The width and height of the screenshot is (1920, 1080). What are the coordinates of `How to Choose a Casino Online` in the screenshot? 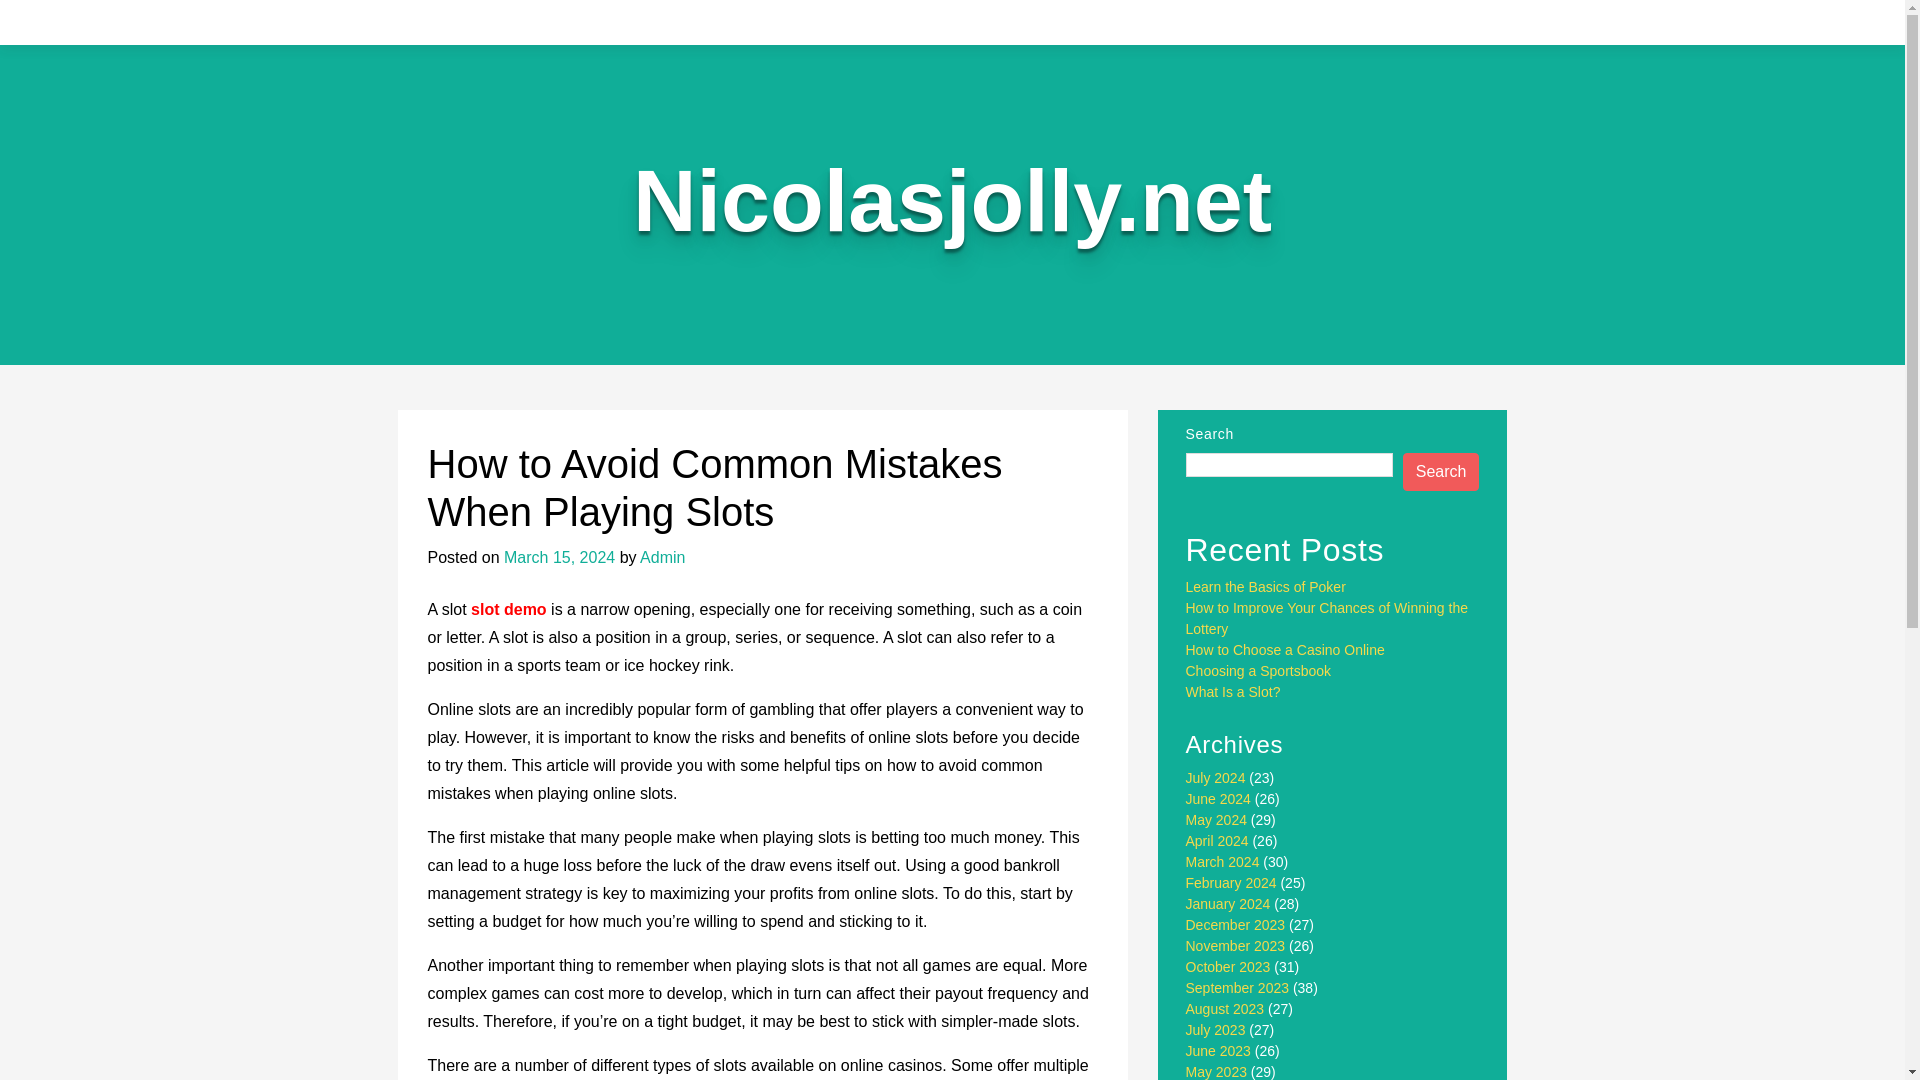 It's located at (1285, 649).